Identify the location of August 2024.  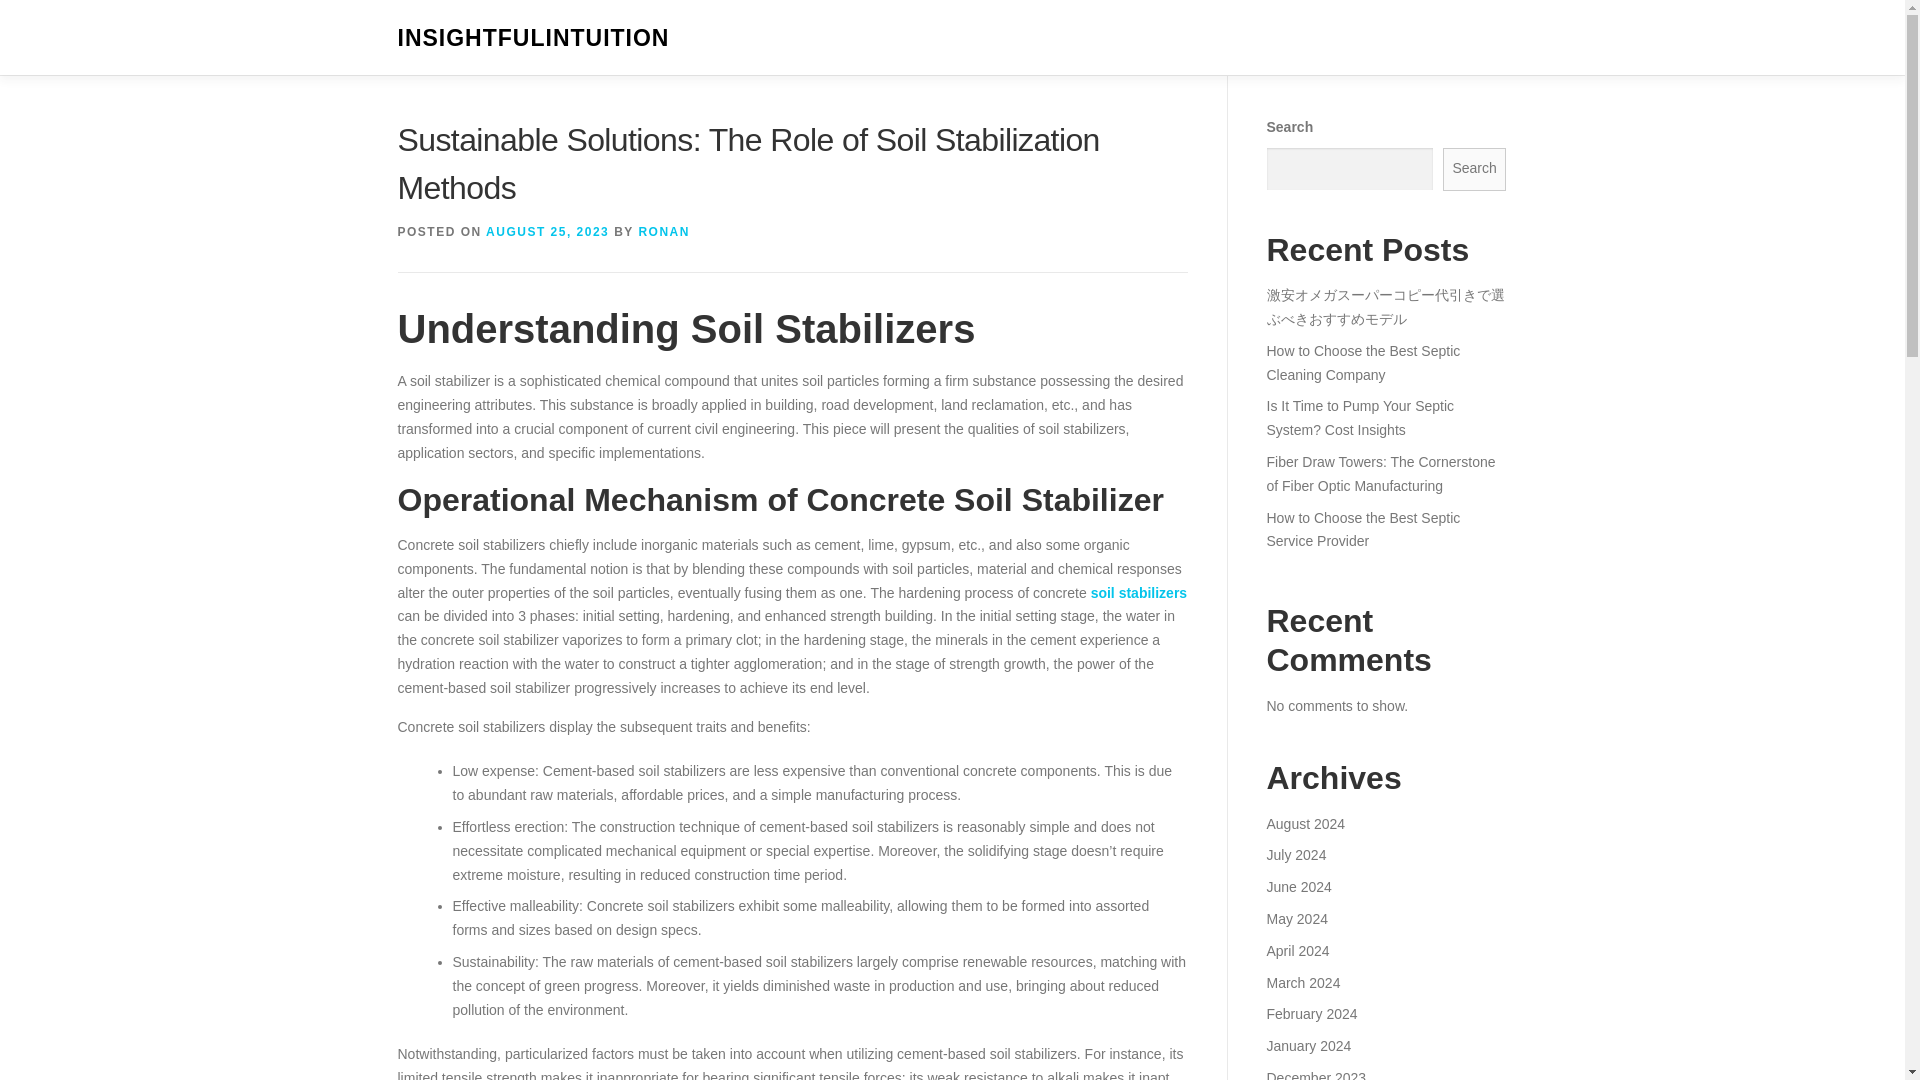
(1305, 824).